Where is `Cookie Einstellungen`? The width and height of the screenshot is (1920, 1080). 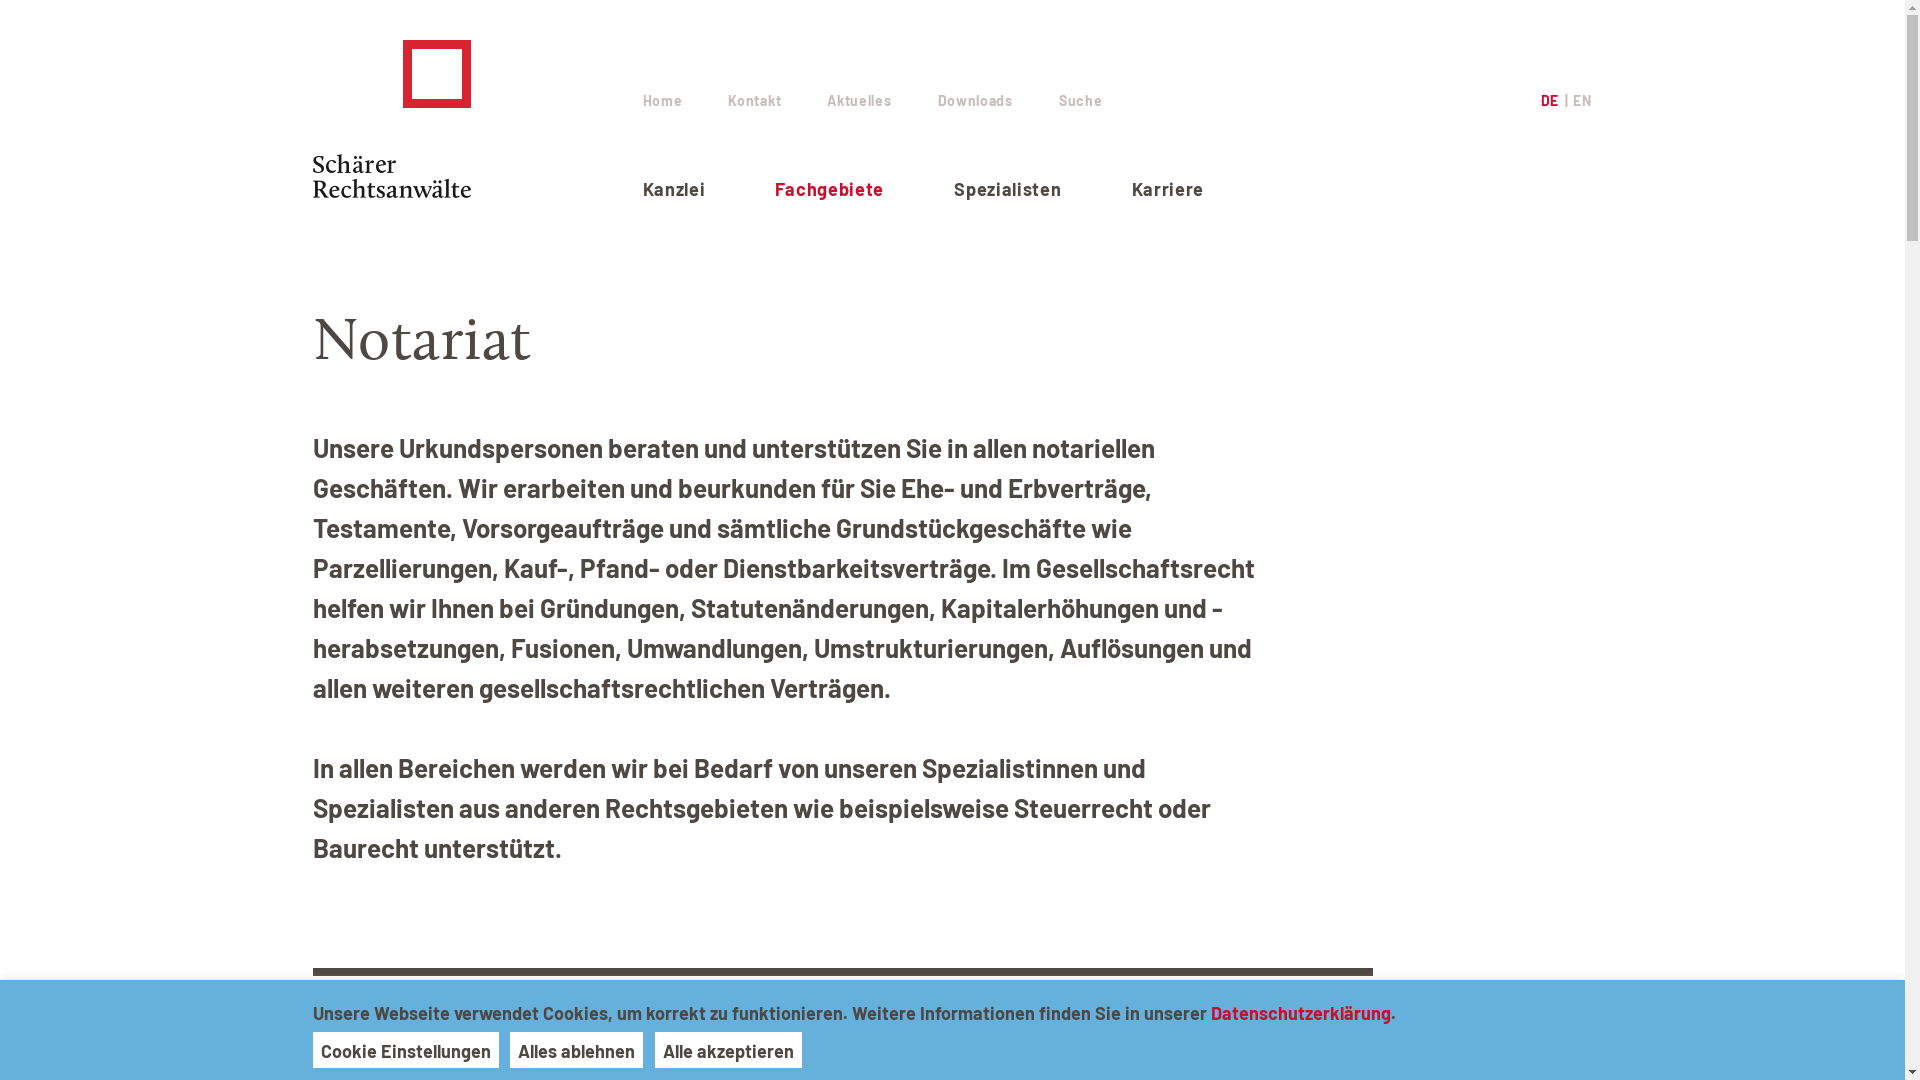
Cookie Einstellungen is located at coordinates (405, 1050).